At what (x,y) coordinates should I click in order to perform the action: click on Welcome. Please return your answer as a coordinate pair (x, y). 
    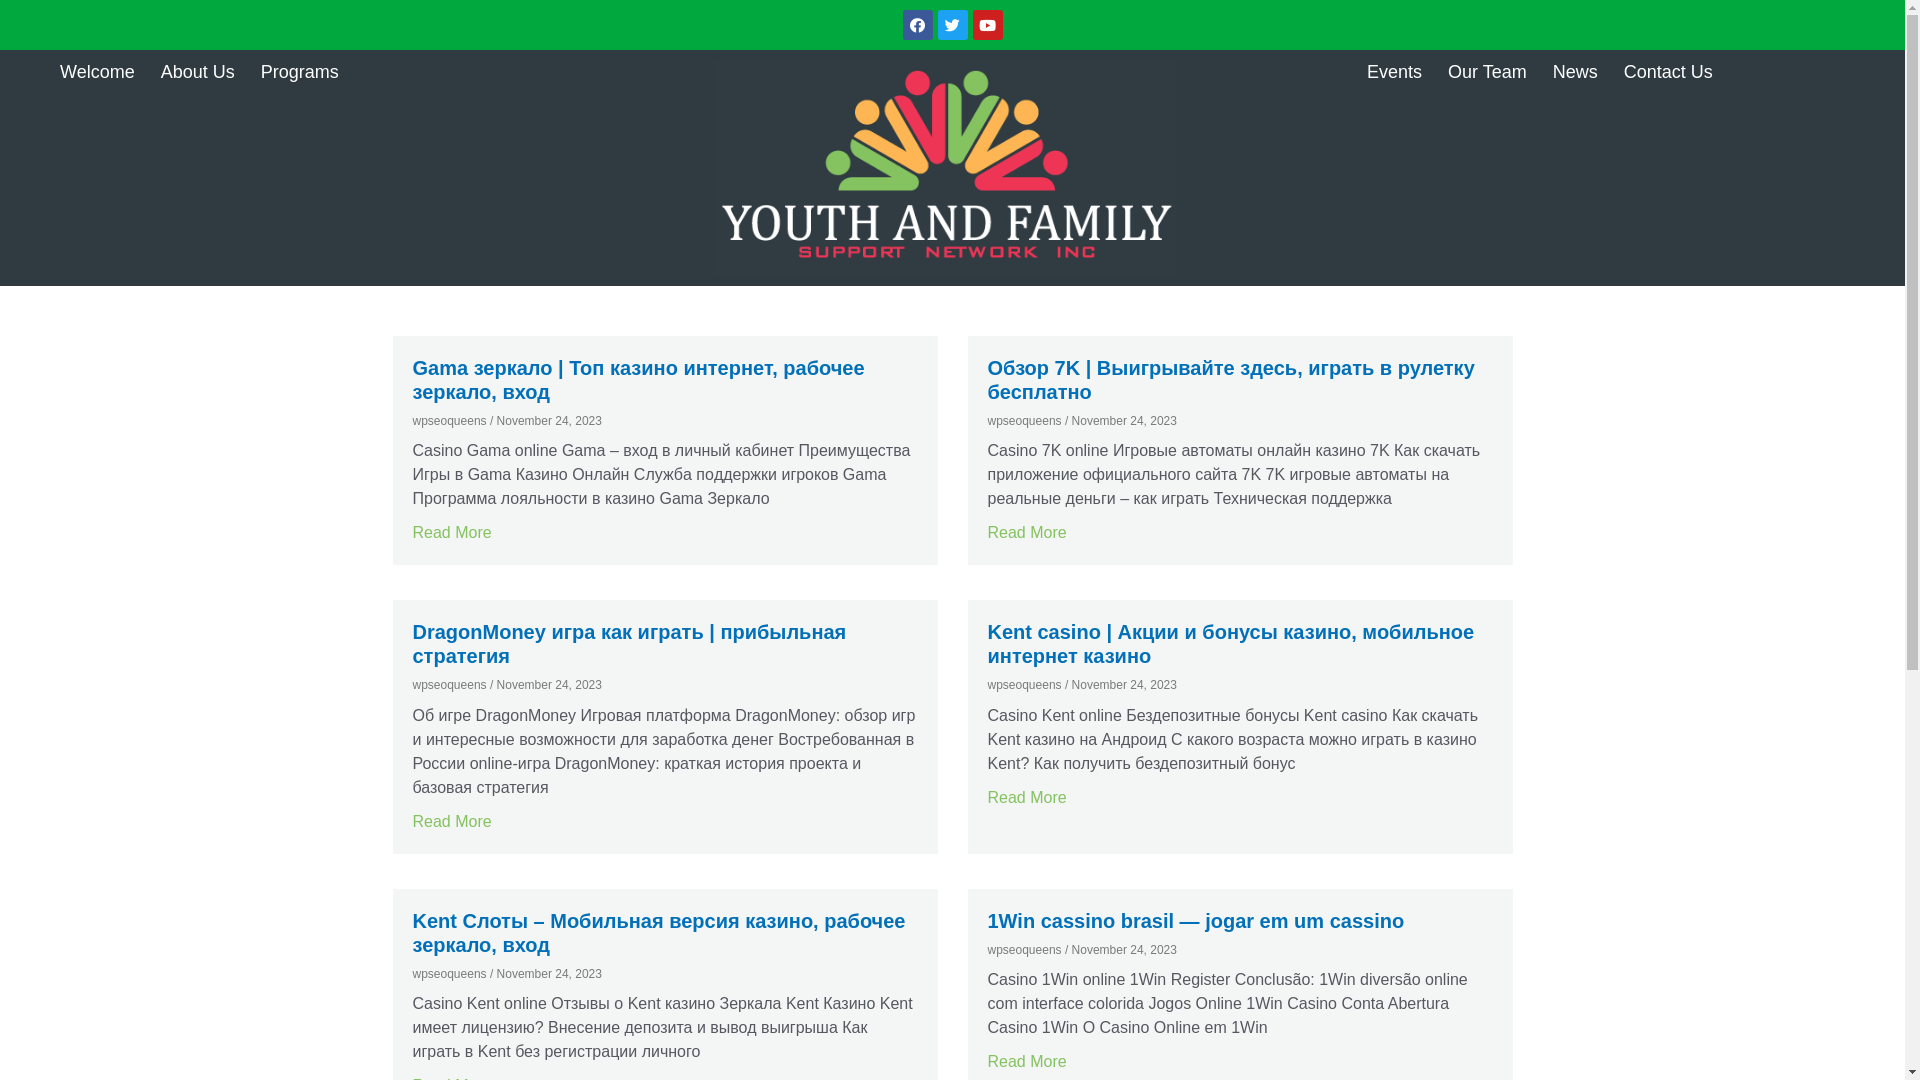
    Looking at the image, I should click on (98, 72).